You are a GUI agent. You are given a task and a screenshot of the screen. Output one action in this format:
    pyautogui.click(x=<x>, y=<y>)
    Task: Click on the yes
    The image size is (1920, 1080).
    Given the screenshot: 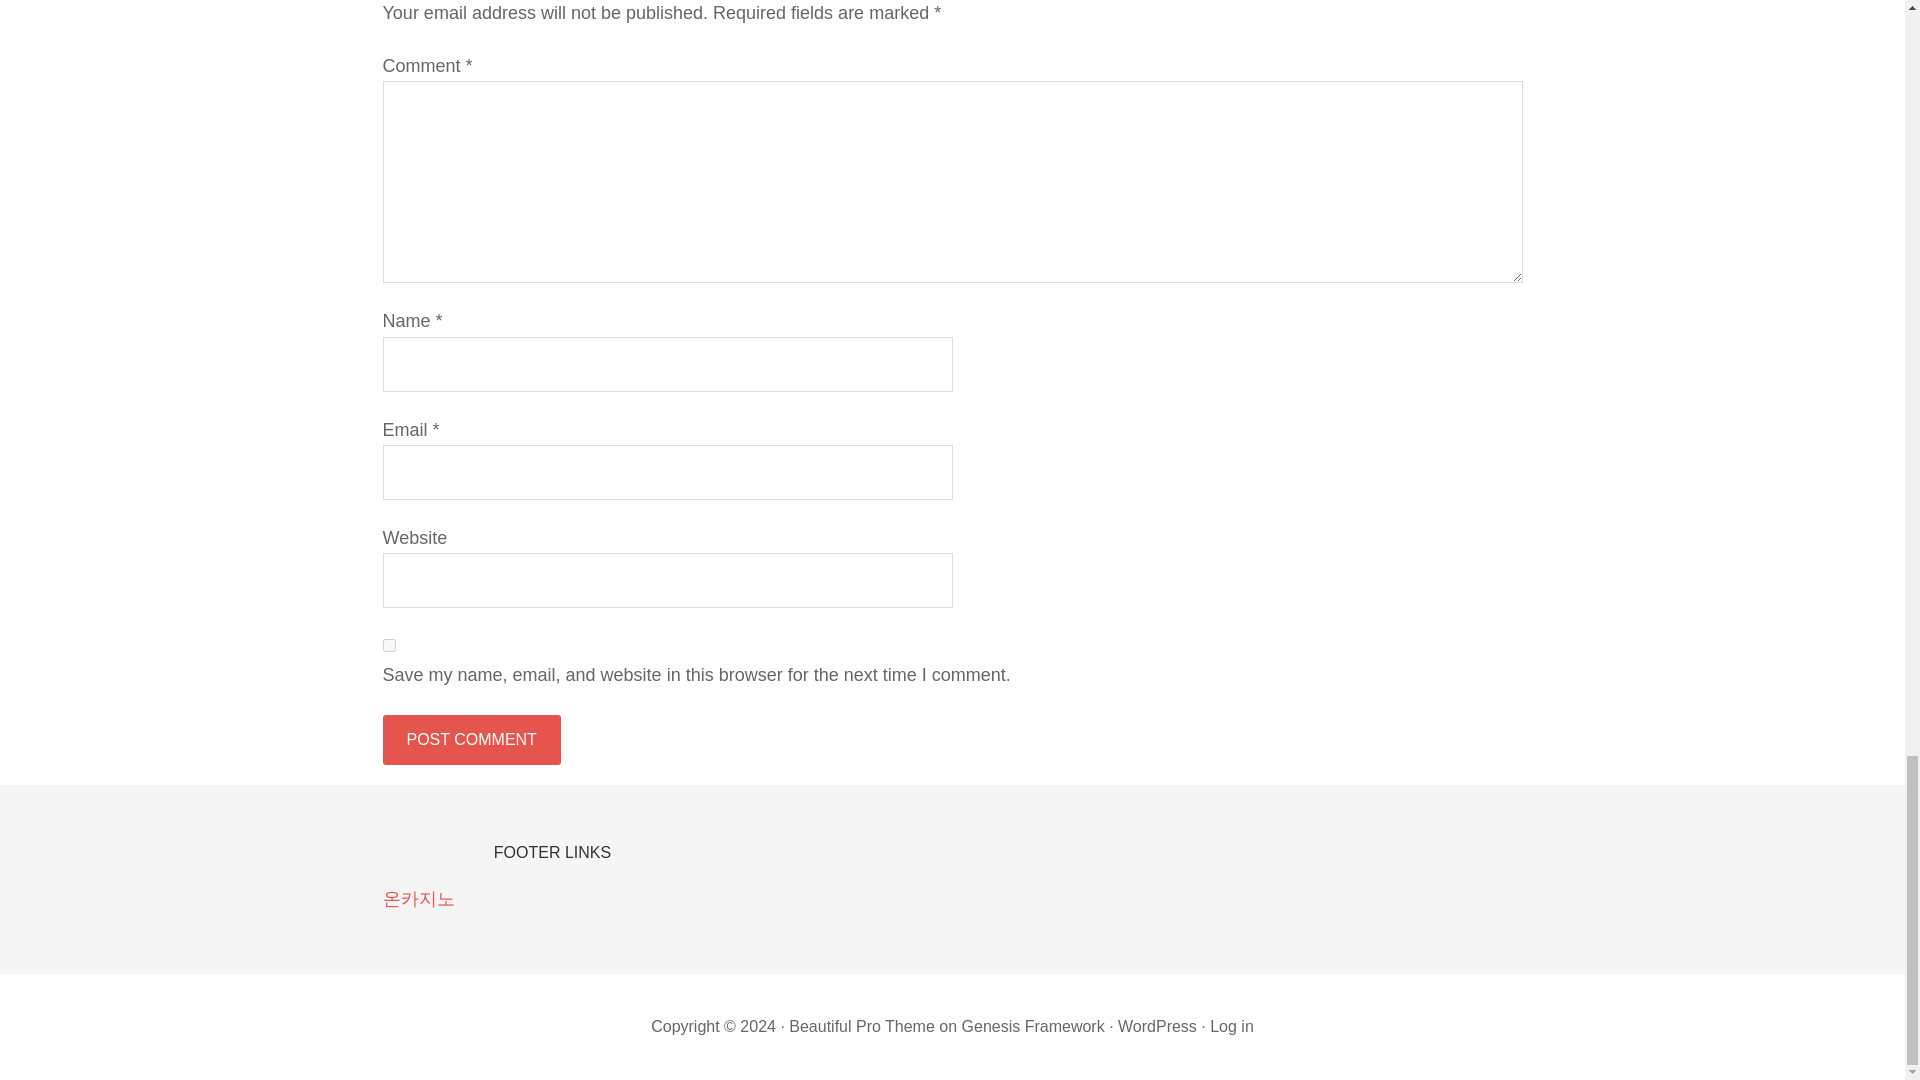 What is the action you would take?
    pyautogui.click(x=388, y=646)
    